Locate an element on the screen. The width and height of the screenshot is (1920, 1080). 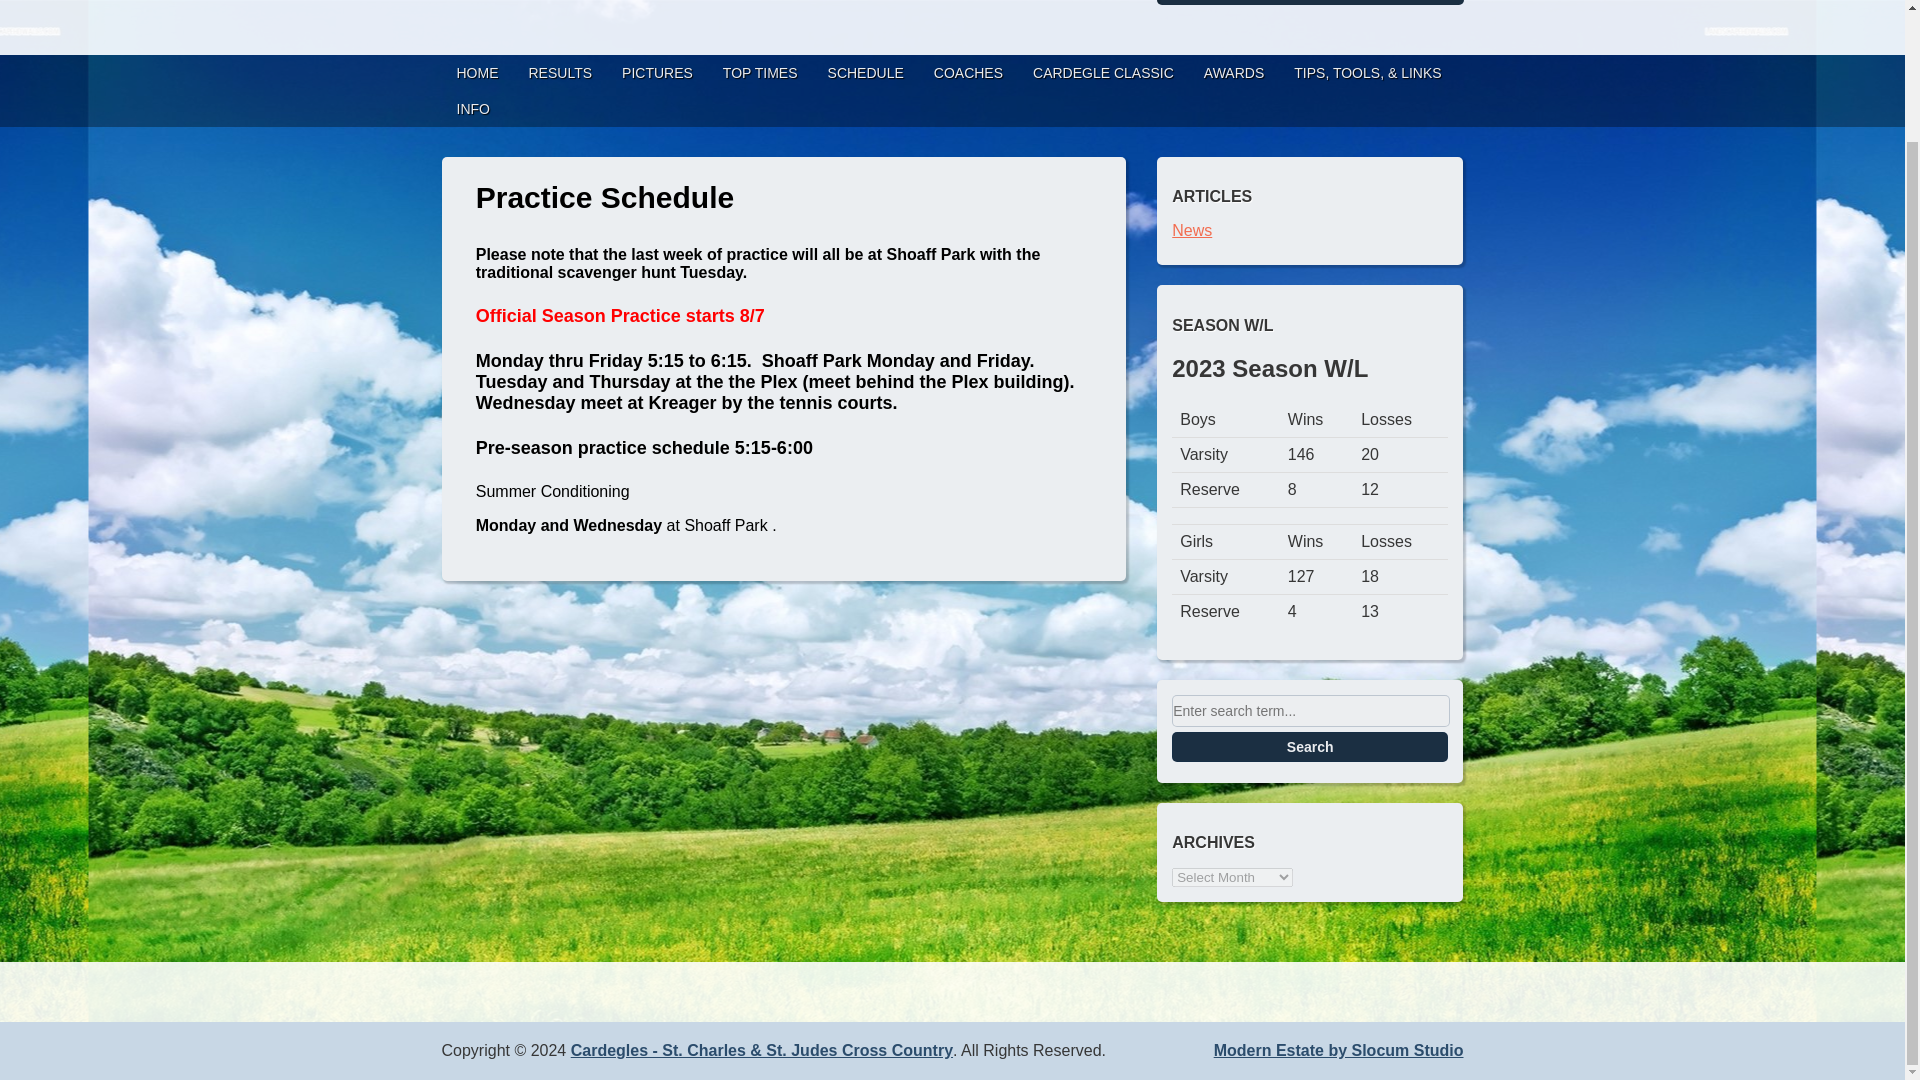
Search is located at coordinates (1309, 747).